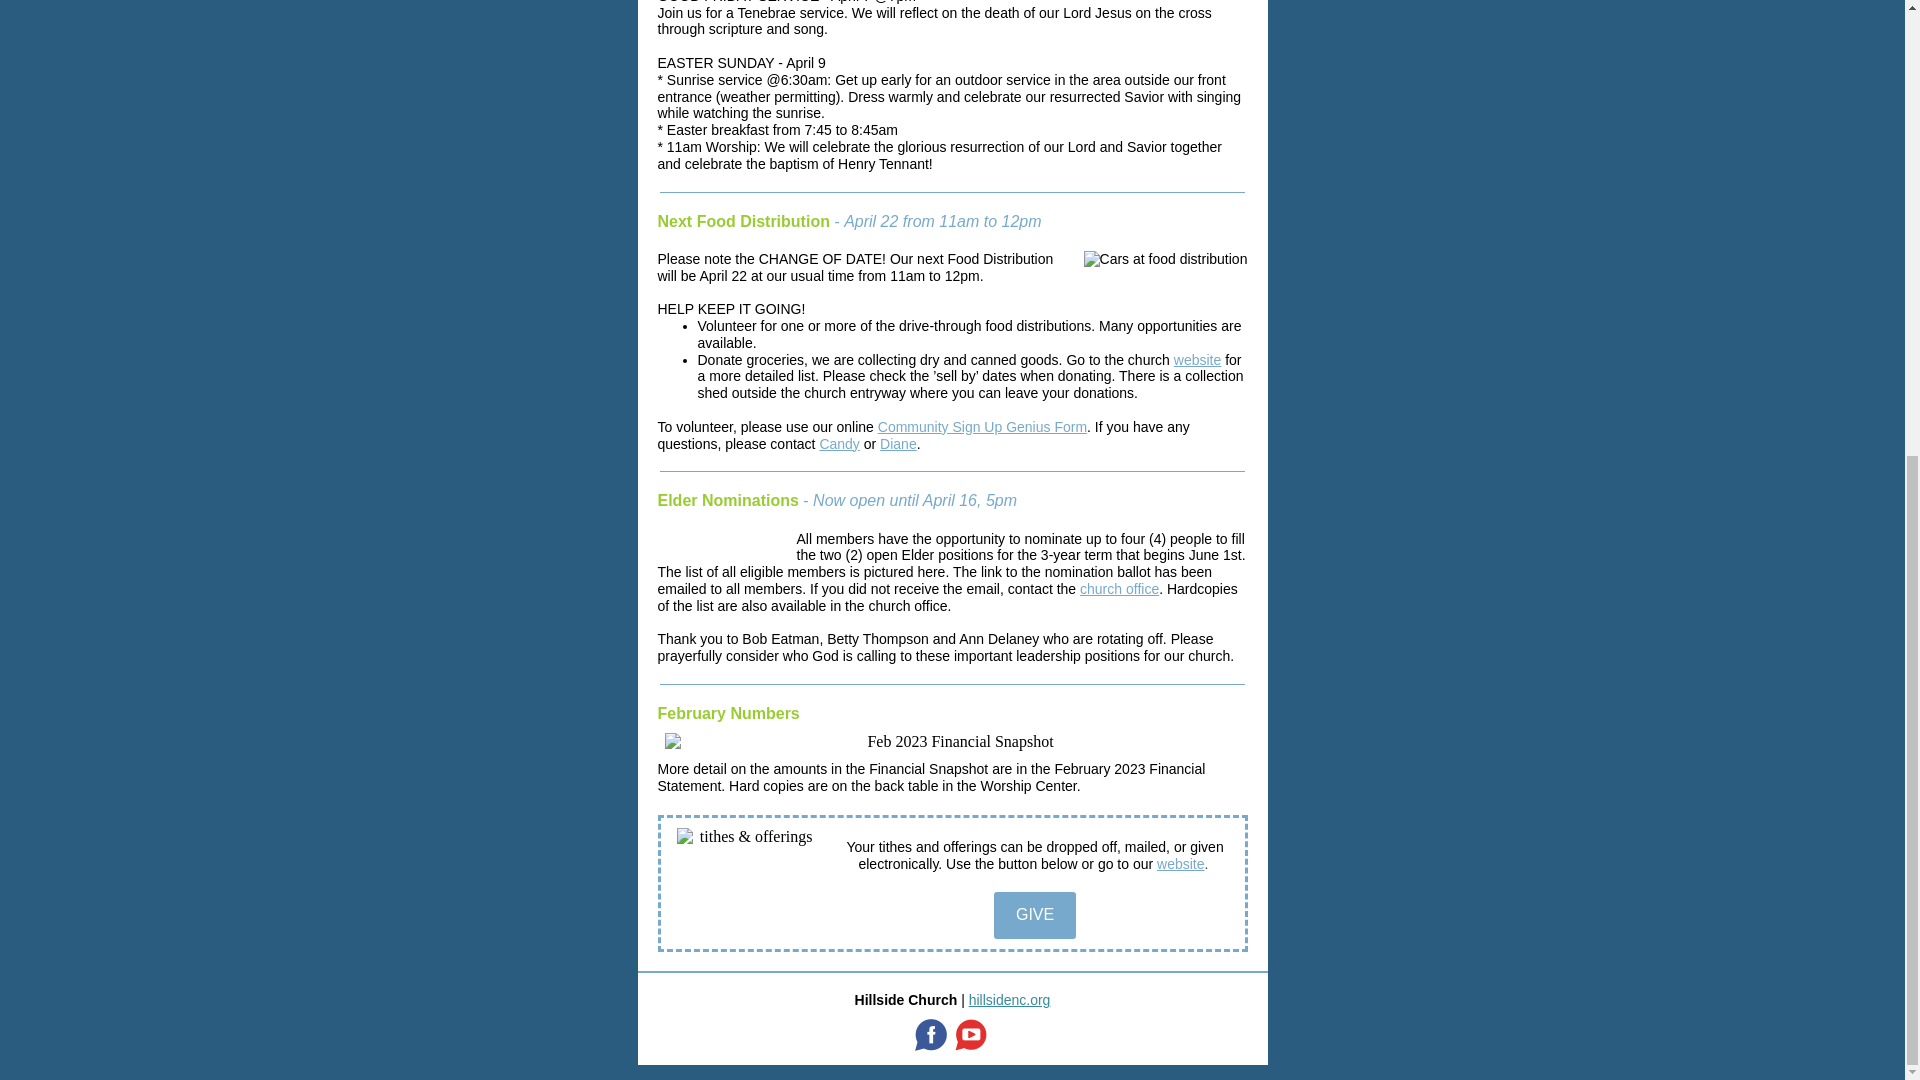 Image resolution: width=1920 pixels, height=1080 pixels. What do you see at coordinates (838, 444) in the screenshot?
I see `Candy` at bounding box center [838, 444].